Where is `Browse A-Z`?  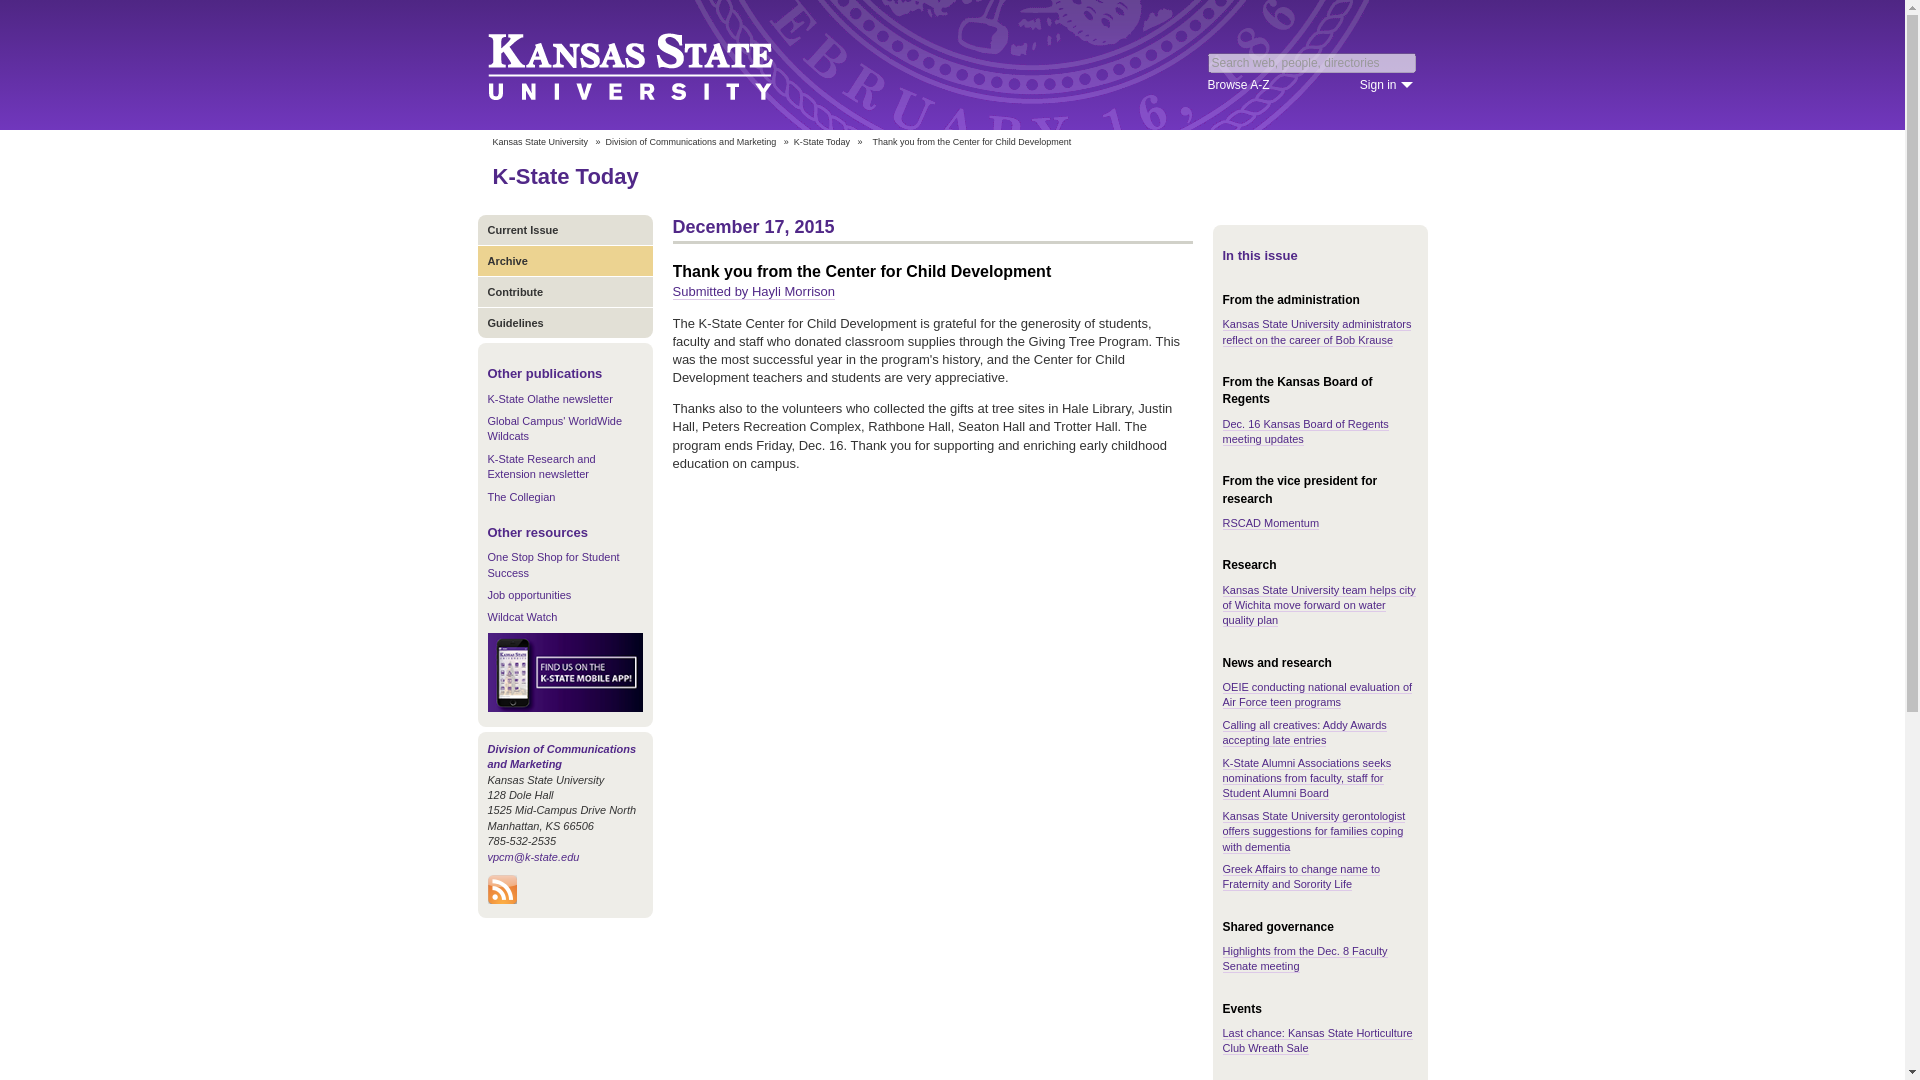
Browse A-Z is located at coordinates (1238, 84).